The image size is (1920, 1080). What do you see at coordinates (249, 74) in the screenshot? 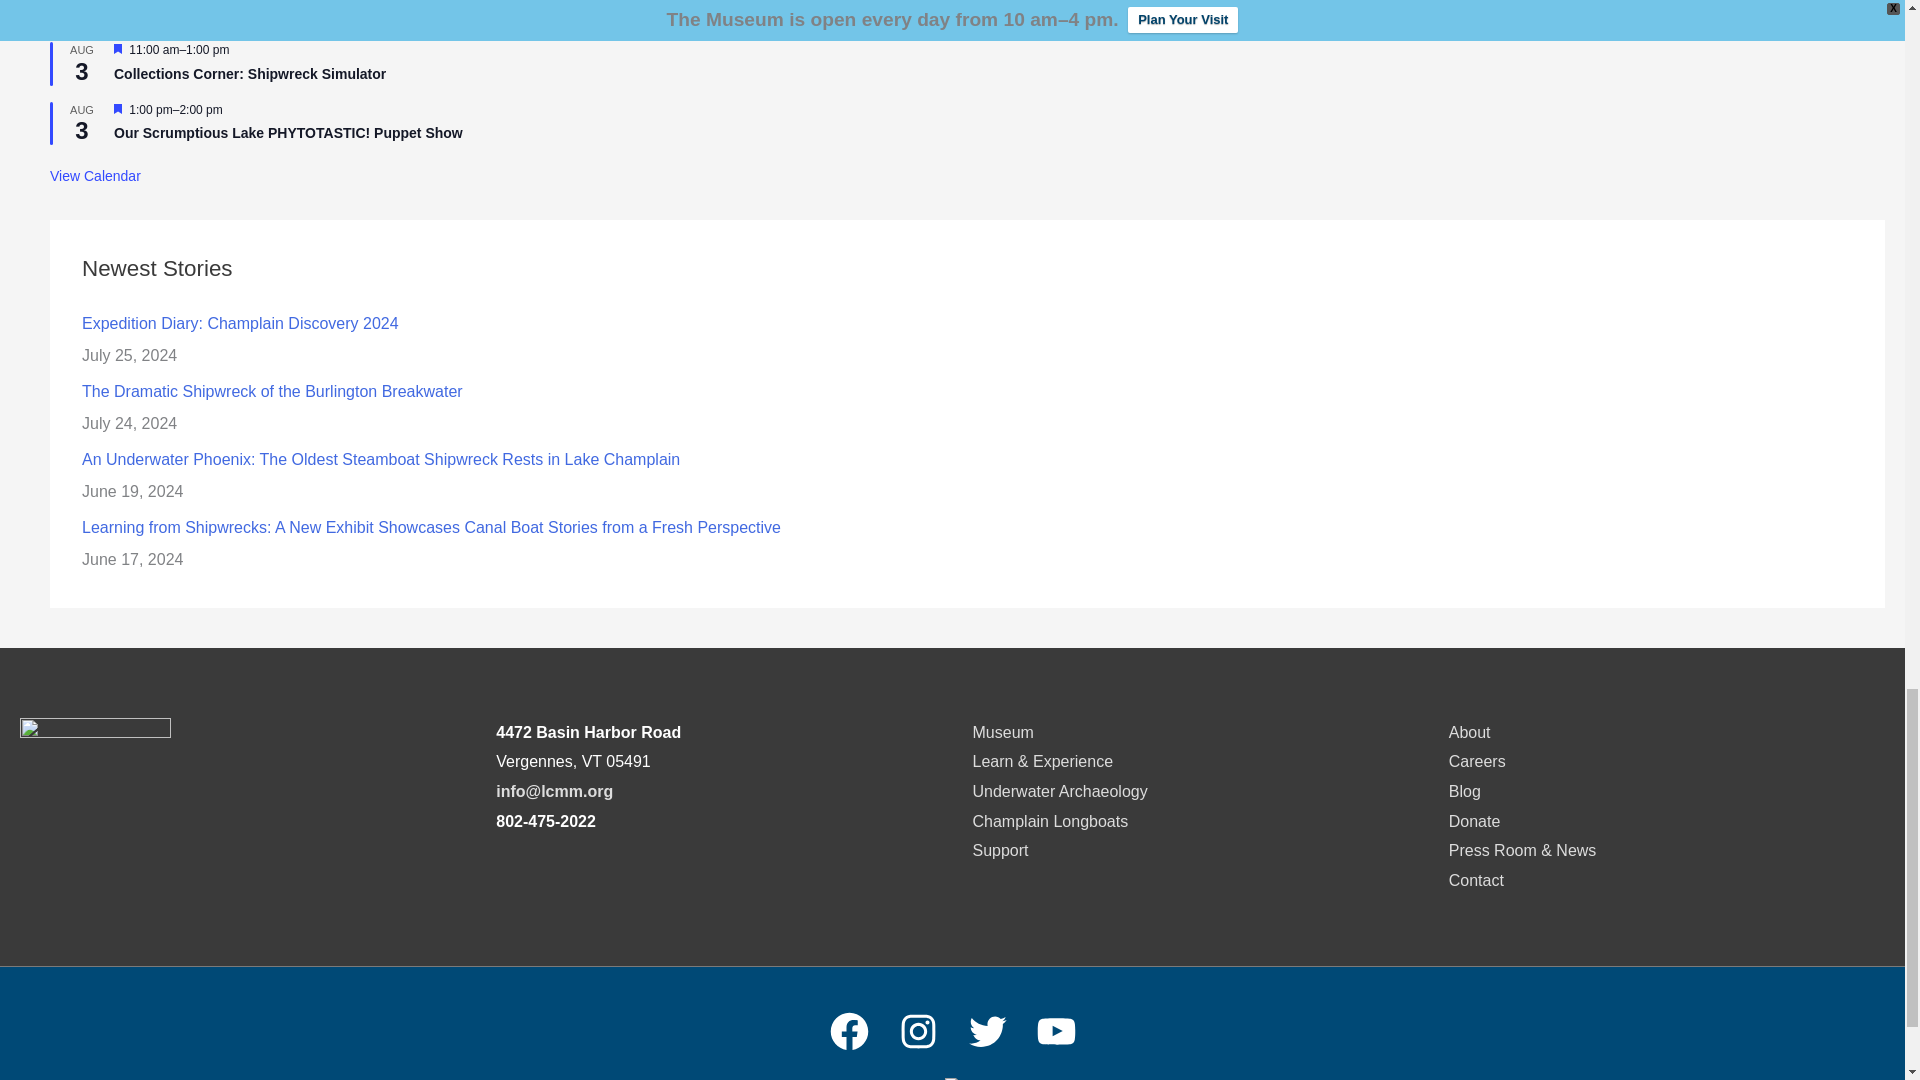
I see `Collections Corner: Shipwreck Simulator` at bounding box center [249, 74].